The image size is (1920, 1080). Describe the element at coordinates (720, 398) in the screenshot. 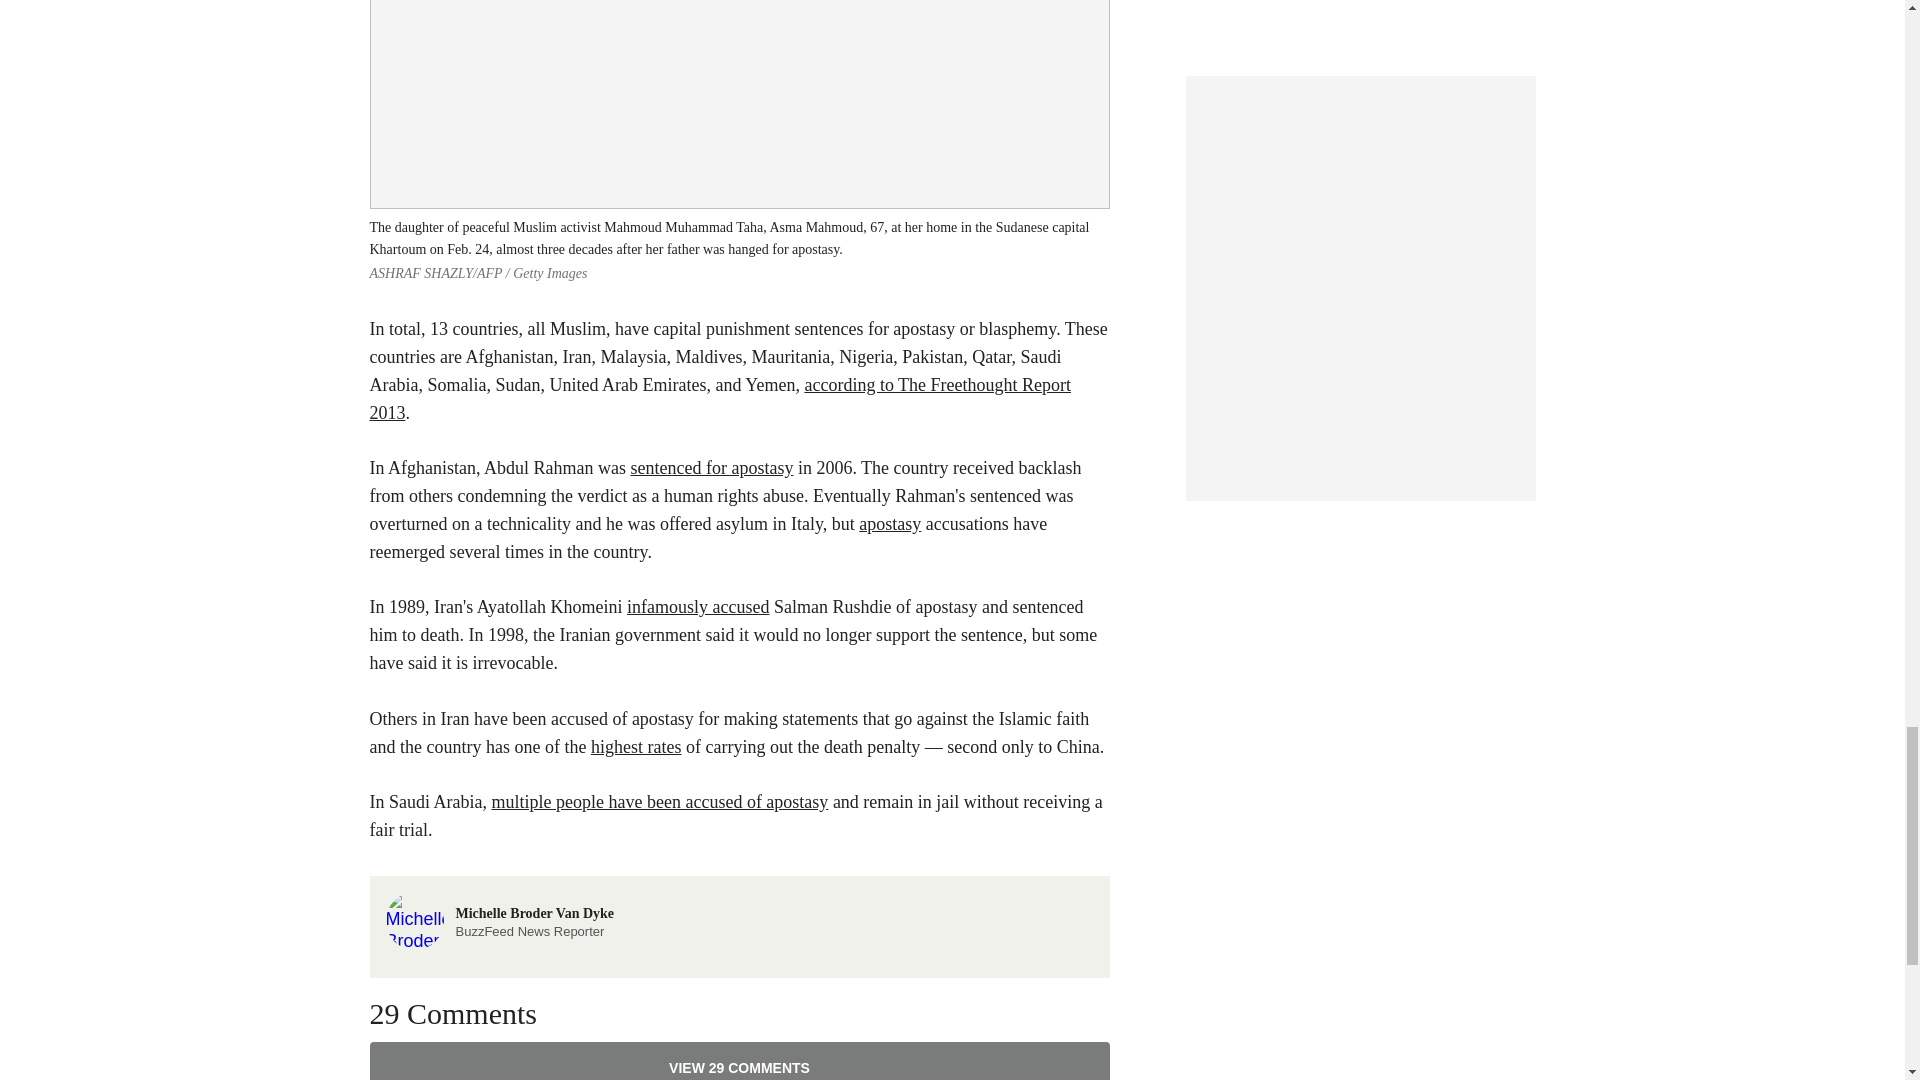

I see `apostasy` at that location.